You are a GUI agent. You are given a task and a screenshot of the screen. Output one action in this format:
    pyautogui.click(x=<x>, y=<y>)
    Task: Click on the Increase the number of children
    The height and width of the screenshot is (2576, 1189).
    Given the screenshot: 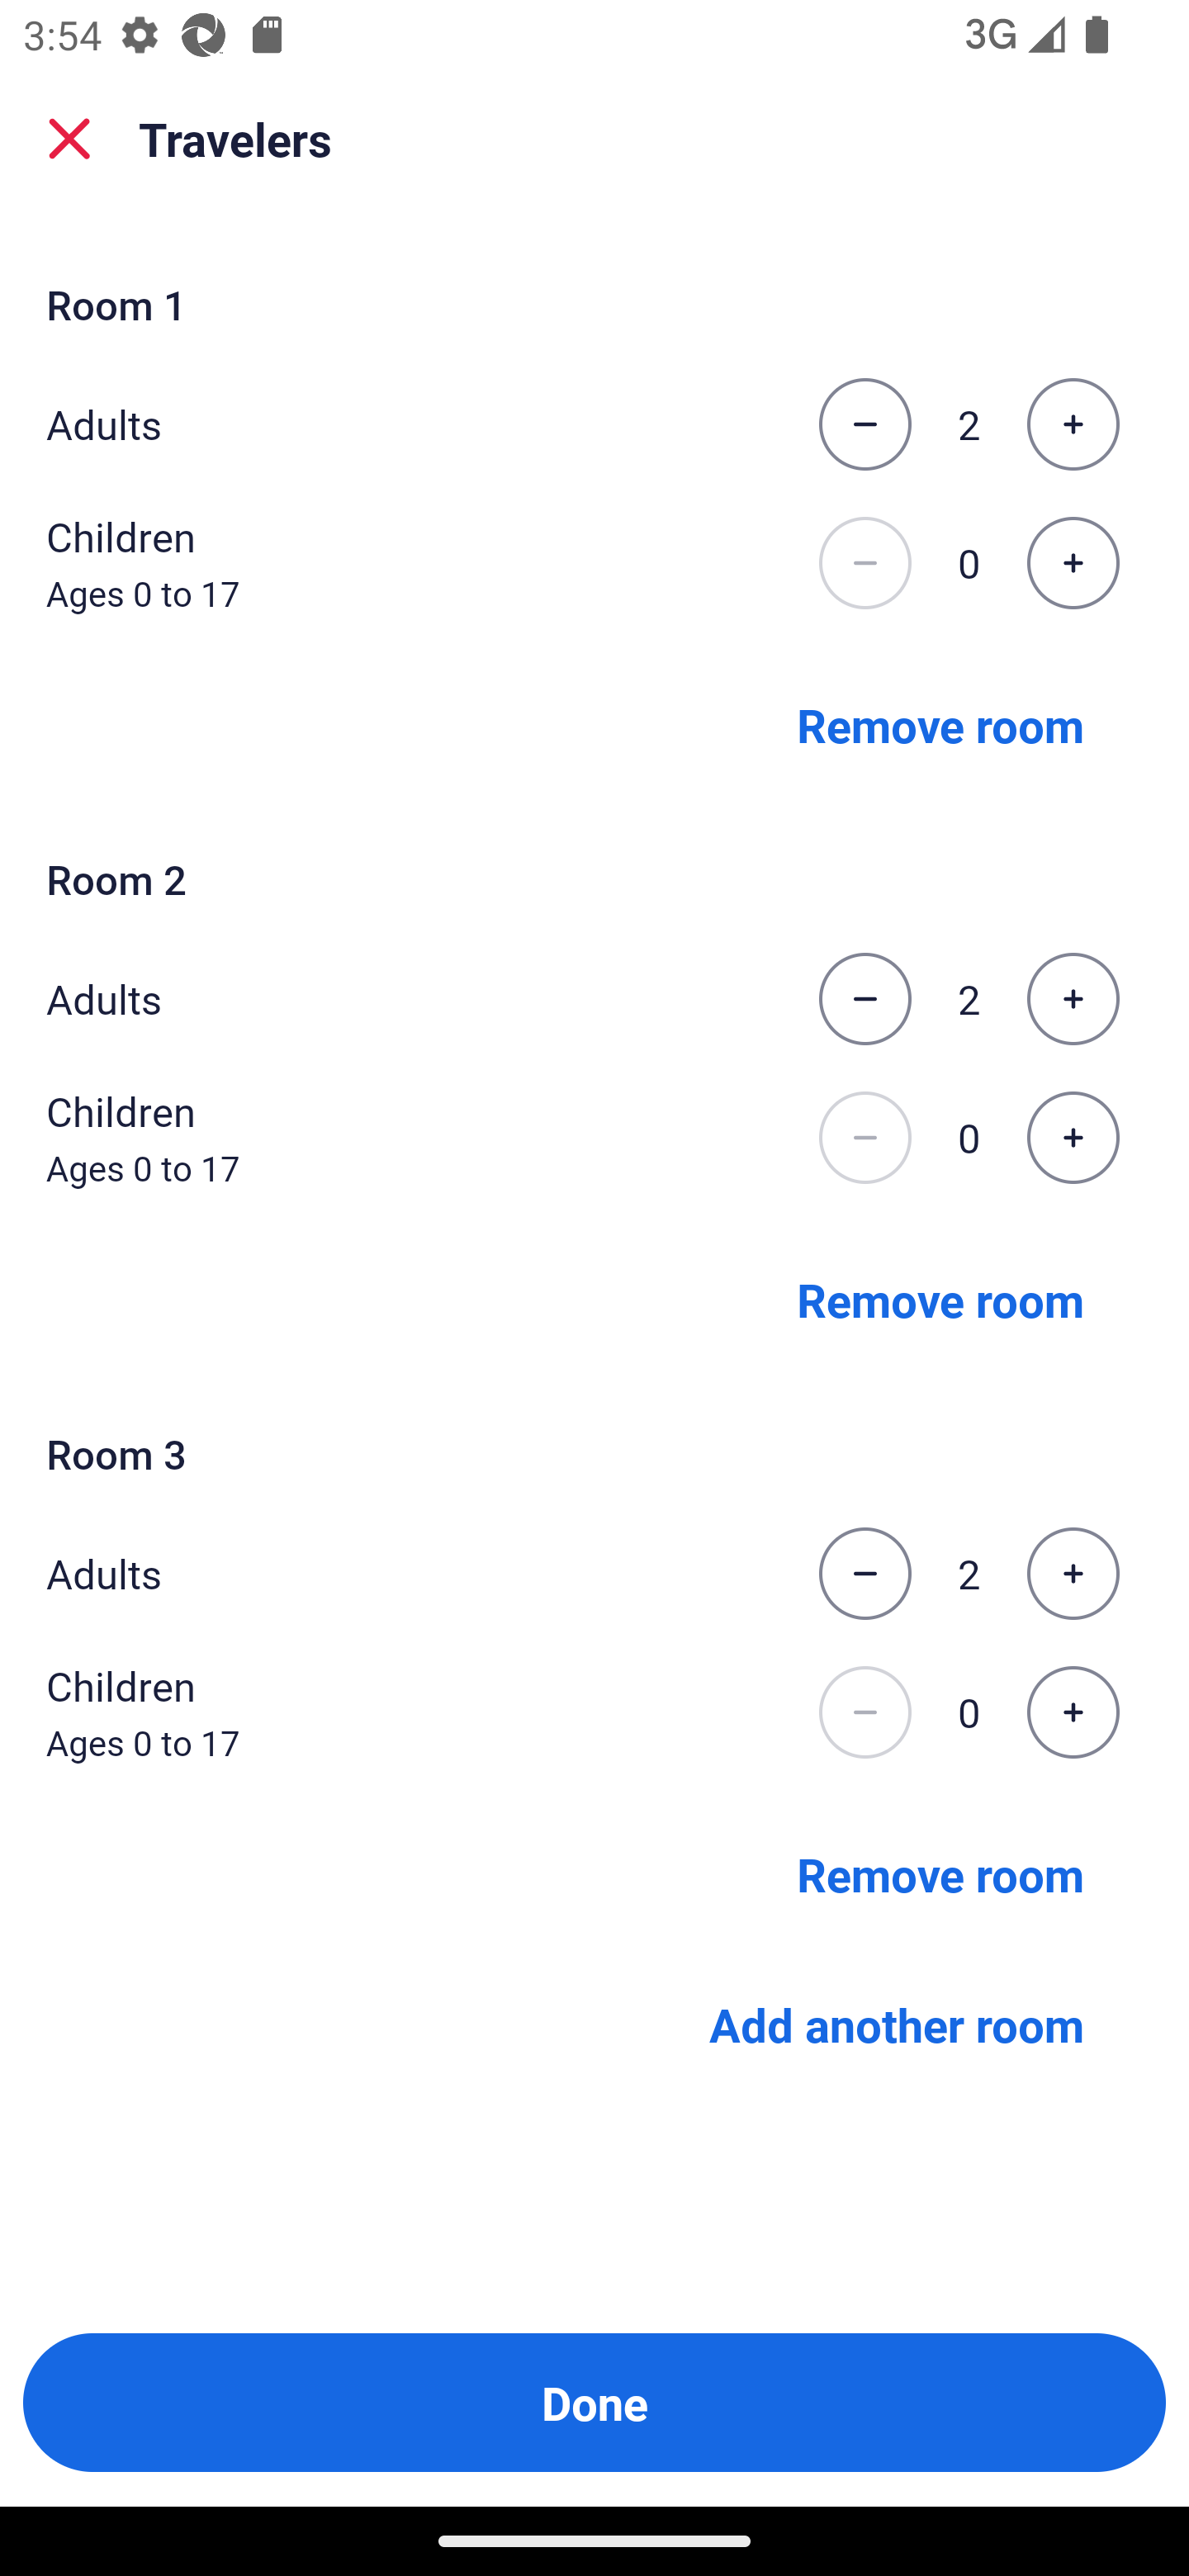 What is the action you would take?
    pyautogui.click(x=1073, y=1712)
    